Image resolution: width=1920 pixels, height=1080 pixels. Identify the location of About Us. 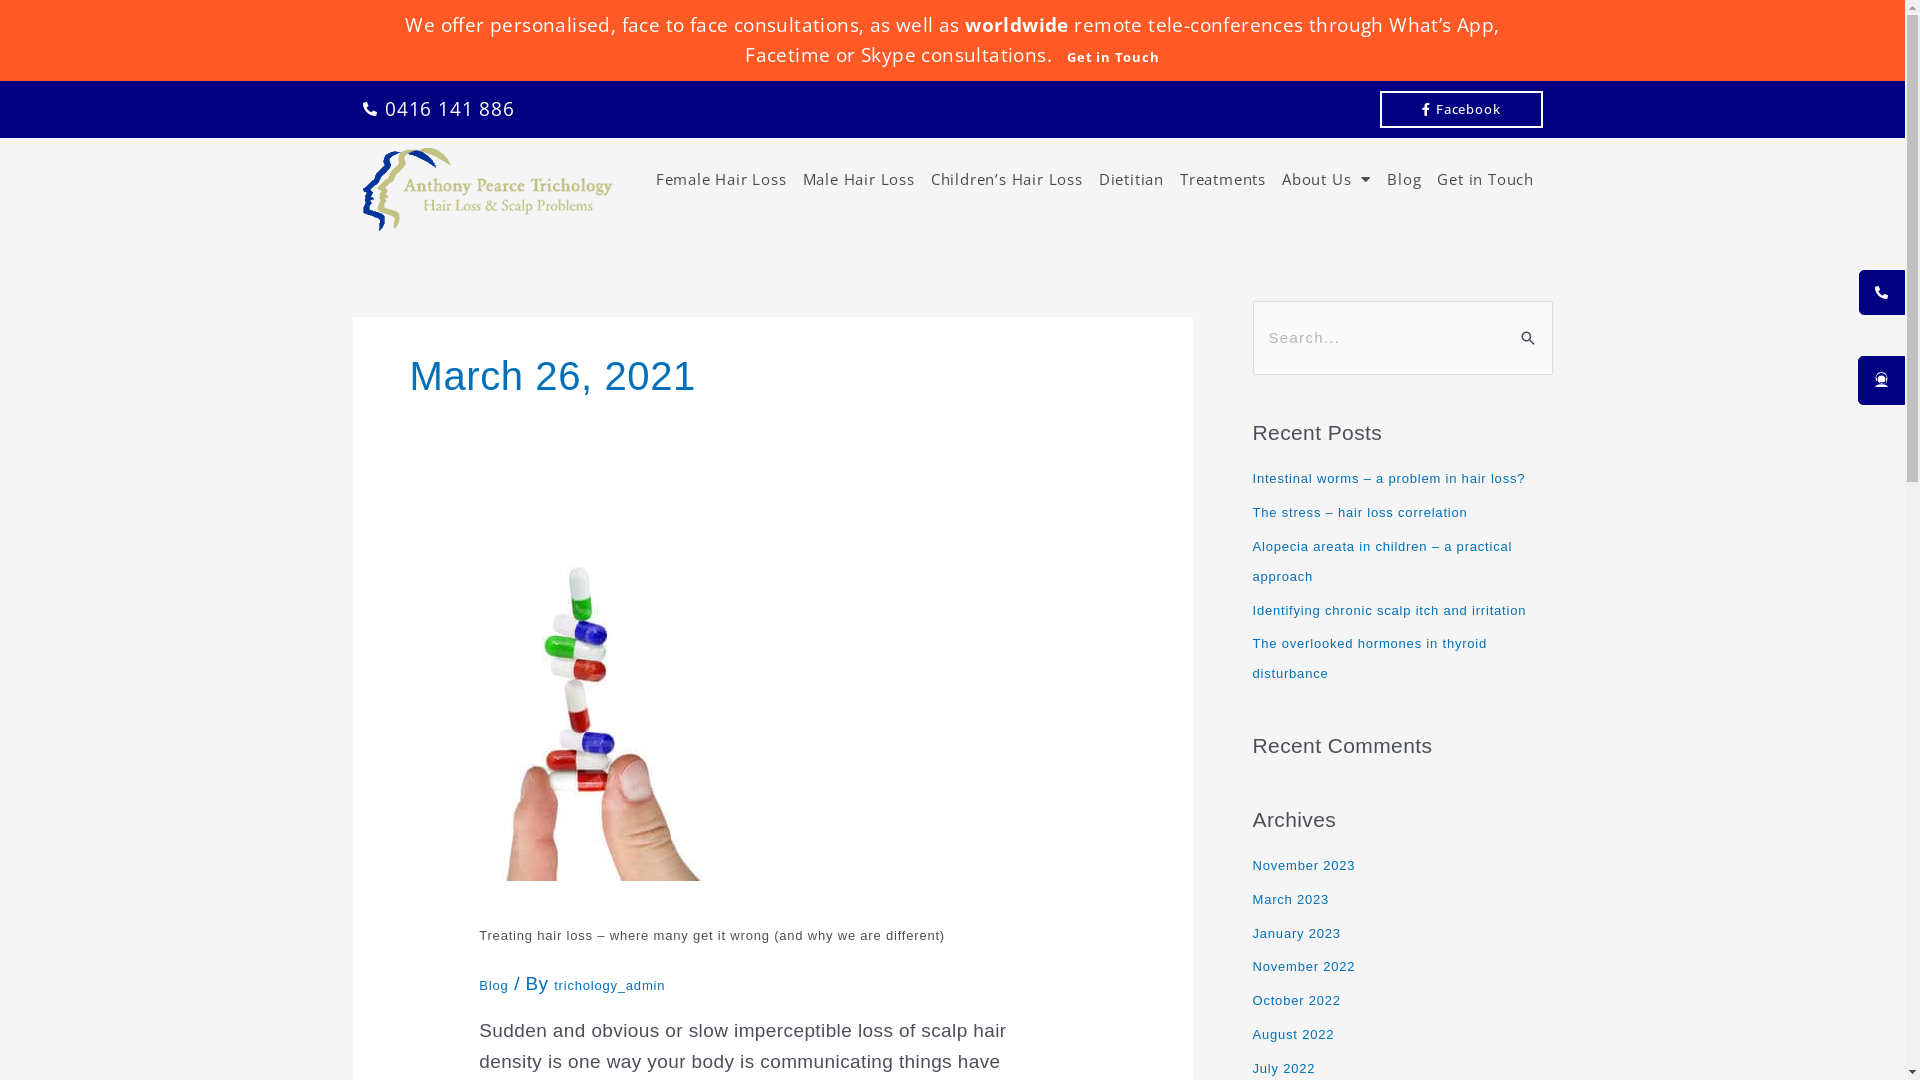
(1326, 178).